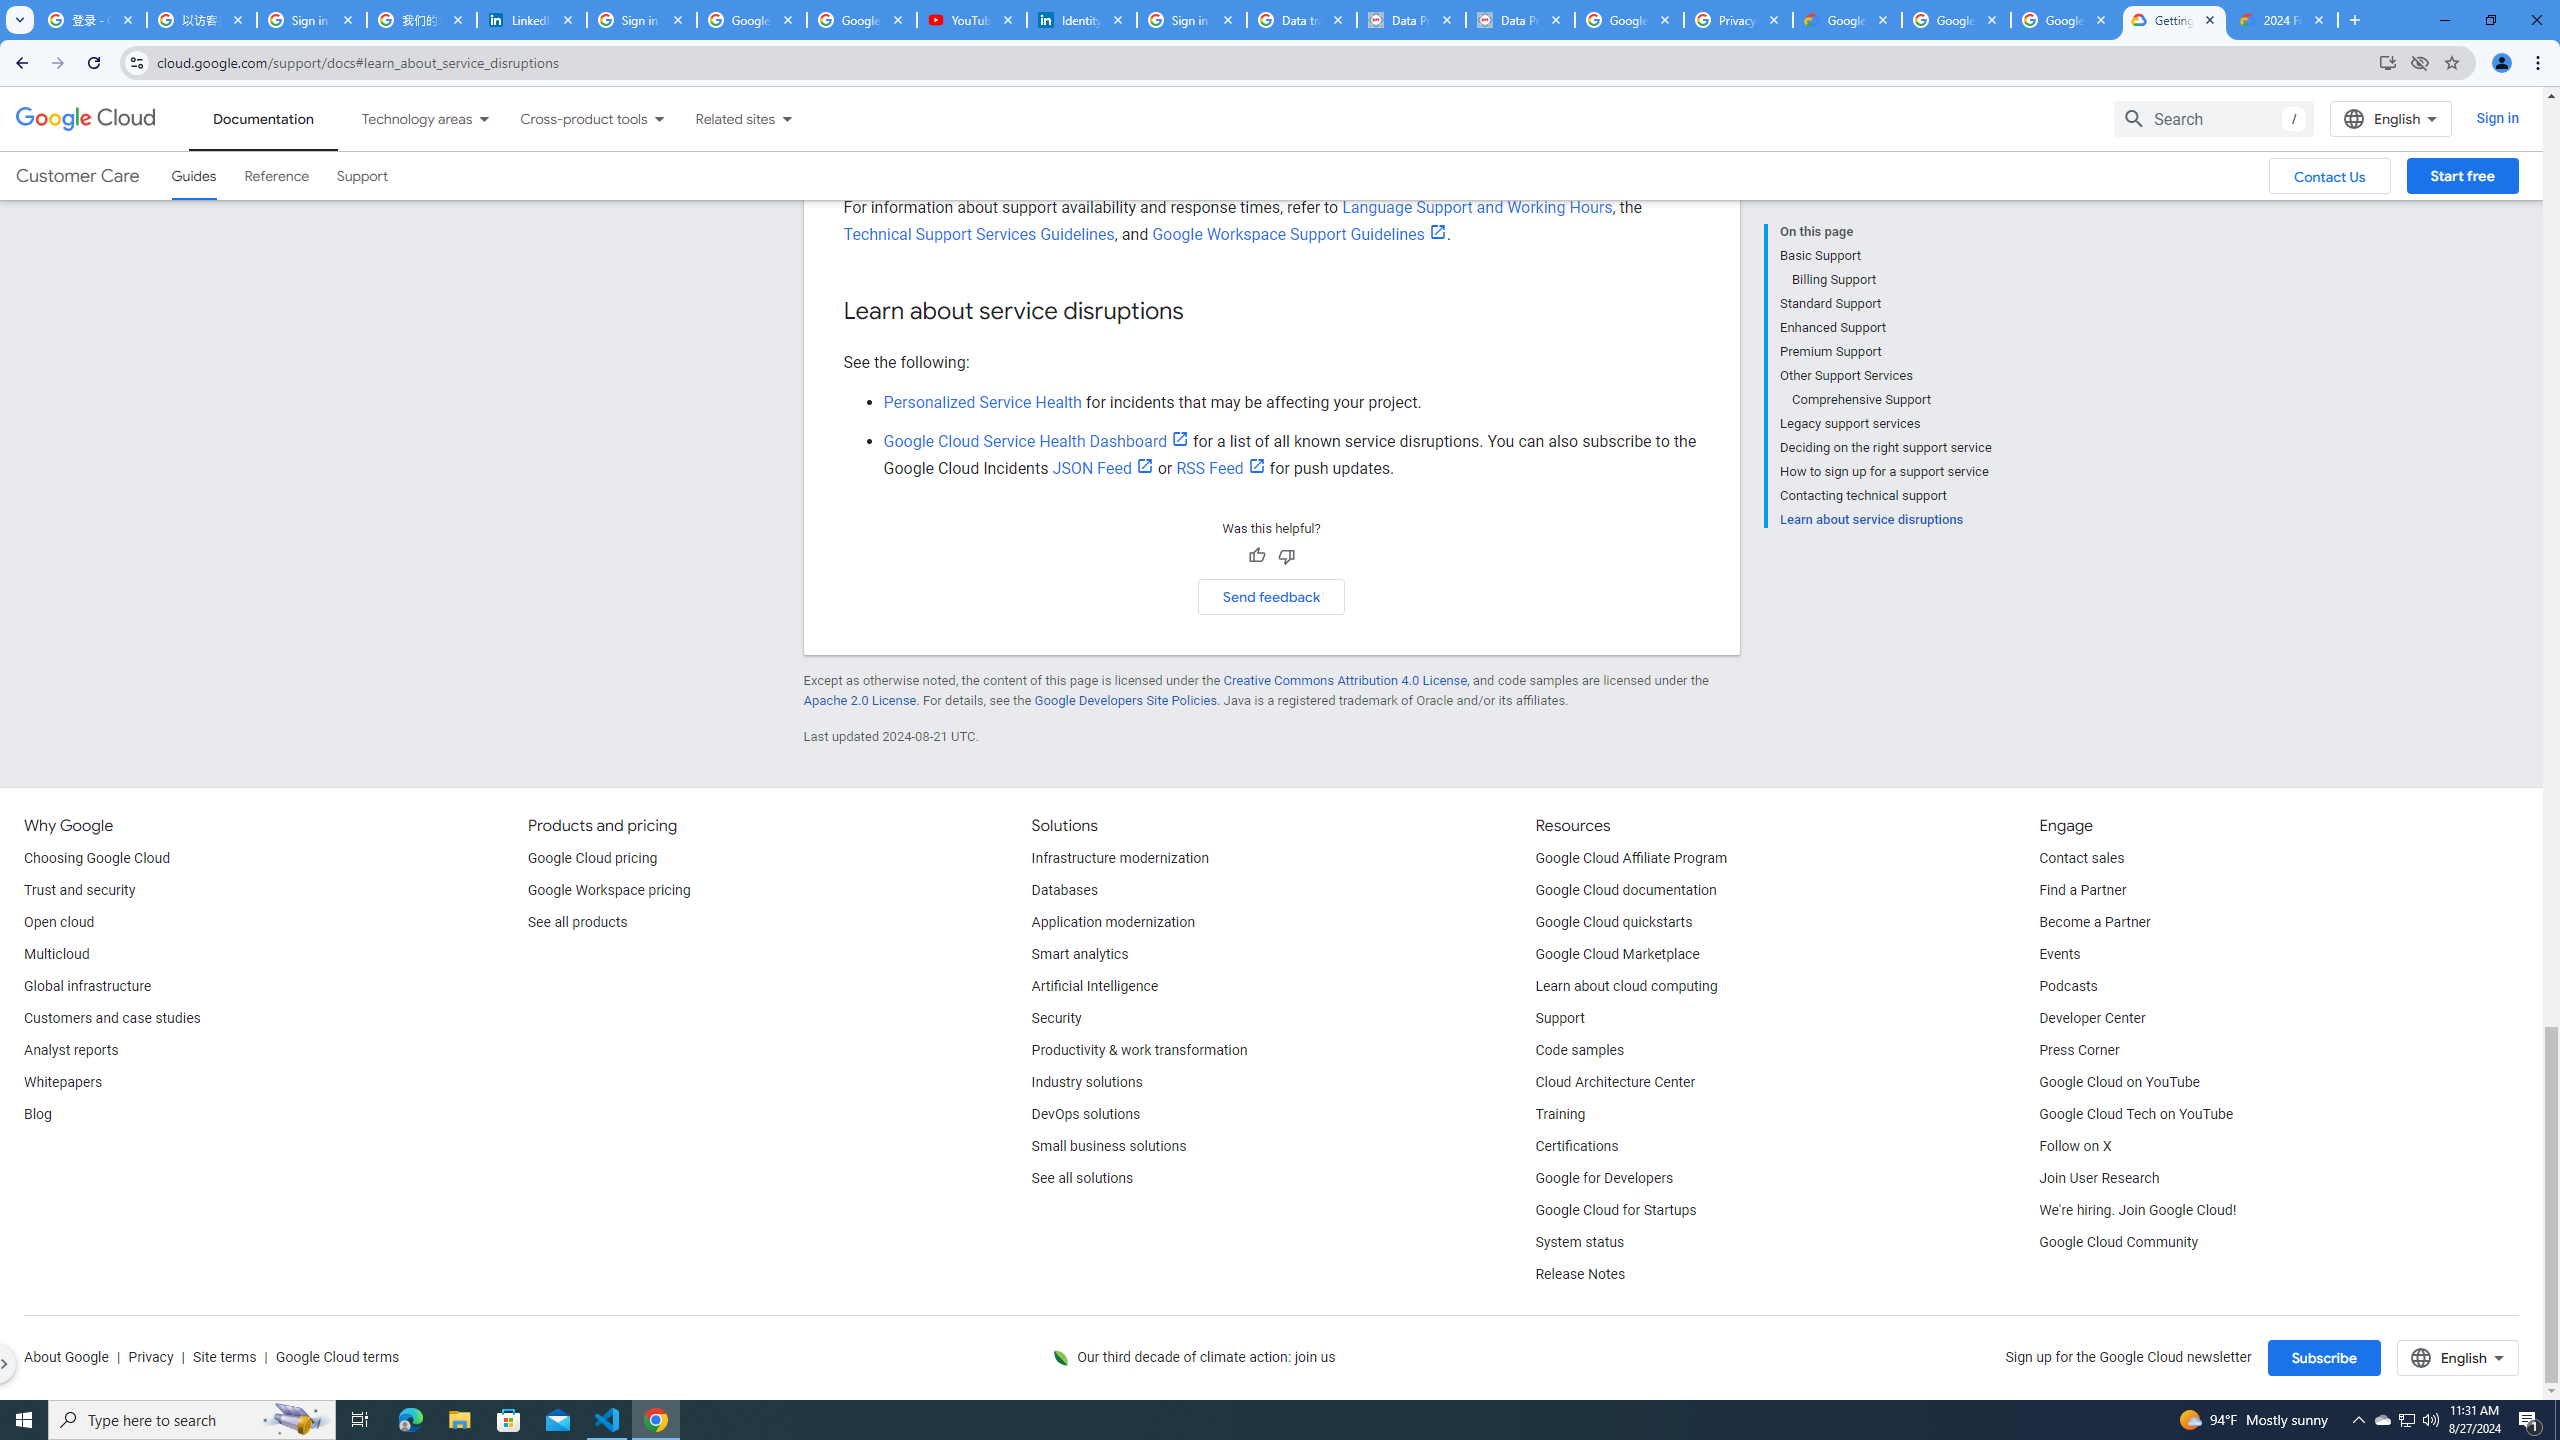 The width and height of the screenshot is (2560, 1440). Describe the element at coordinates (405, 118) in the screenshot. I see `Technology areas` at that location.